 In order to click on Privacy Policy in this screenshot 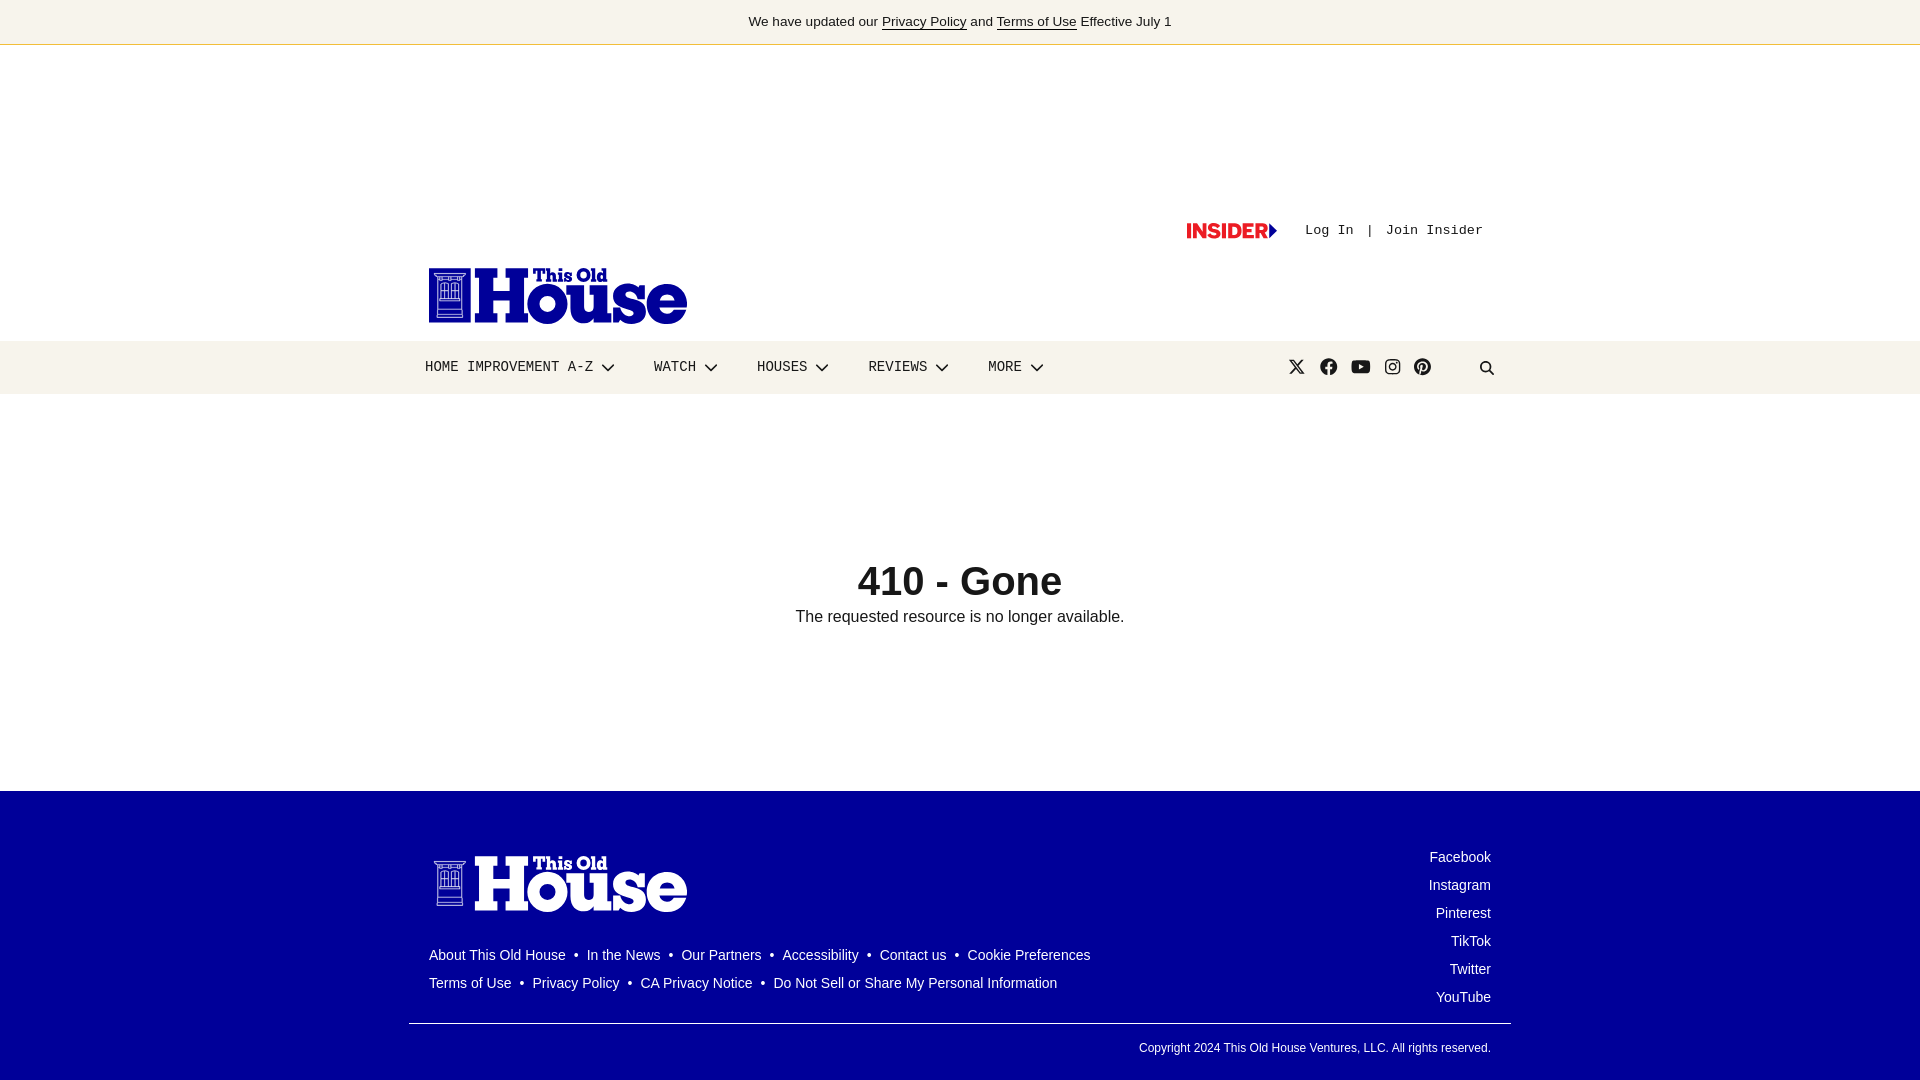, I will do `click(924, 22)`.